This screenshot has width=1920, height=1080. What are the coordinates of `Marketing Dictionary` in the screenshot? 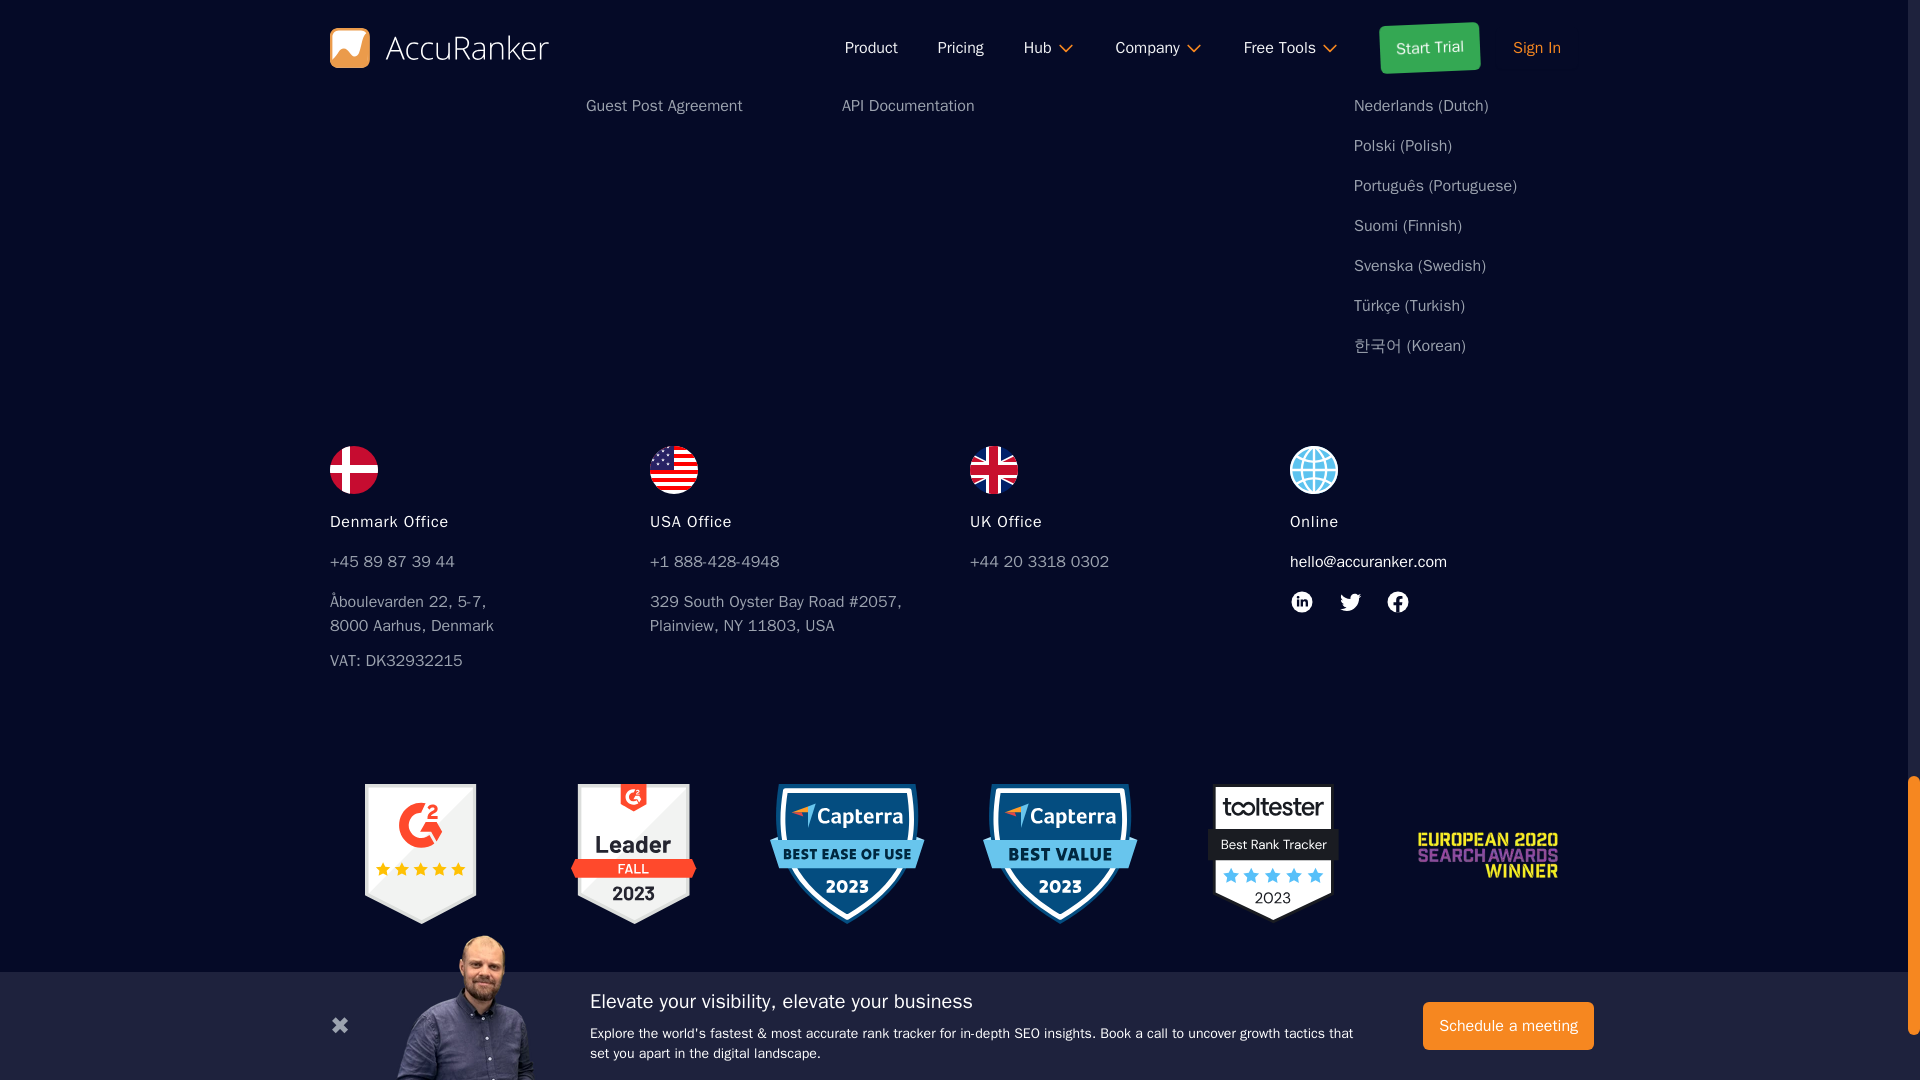 It's located at (913, 66).